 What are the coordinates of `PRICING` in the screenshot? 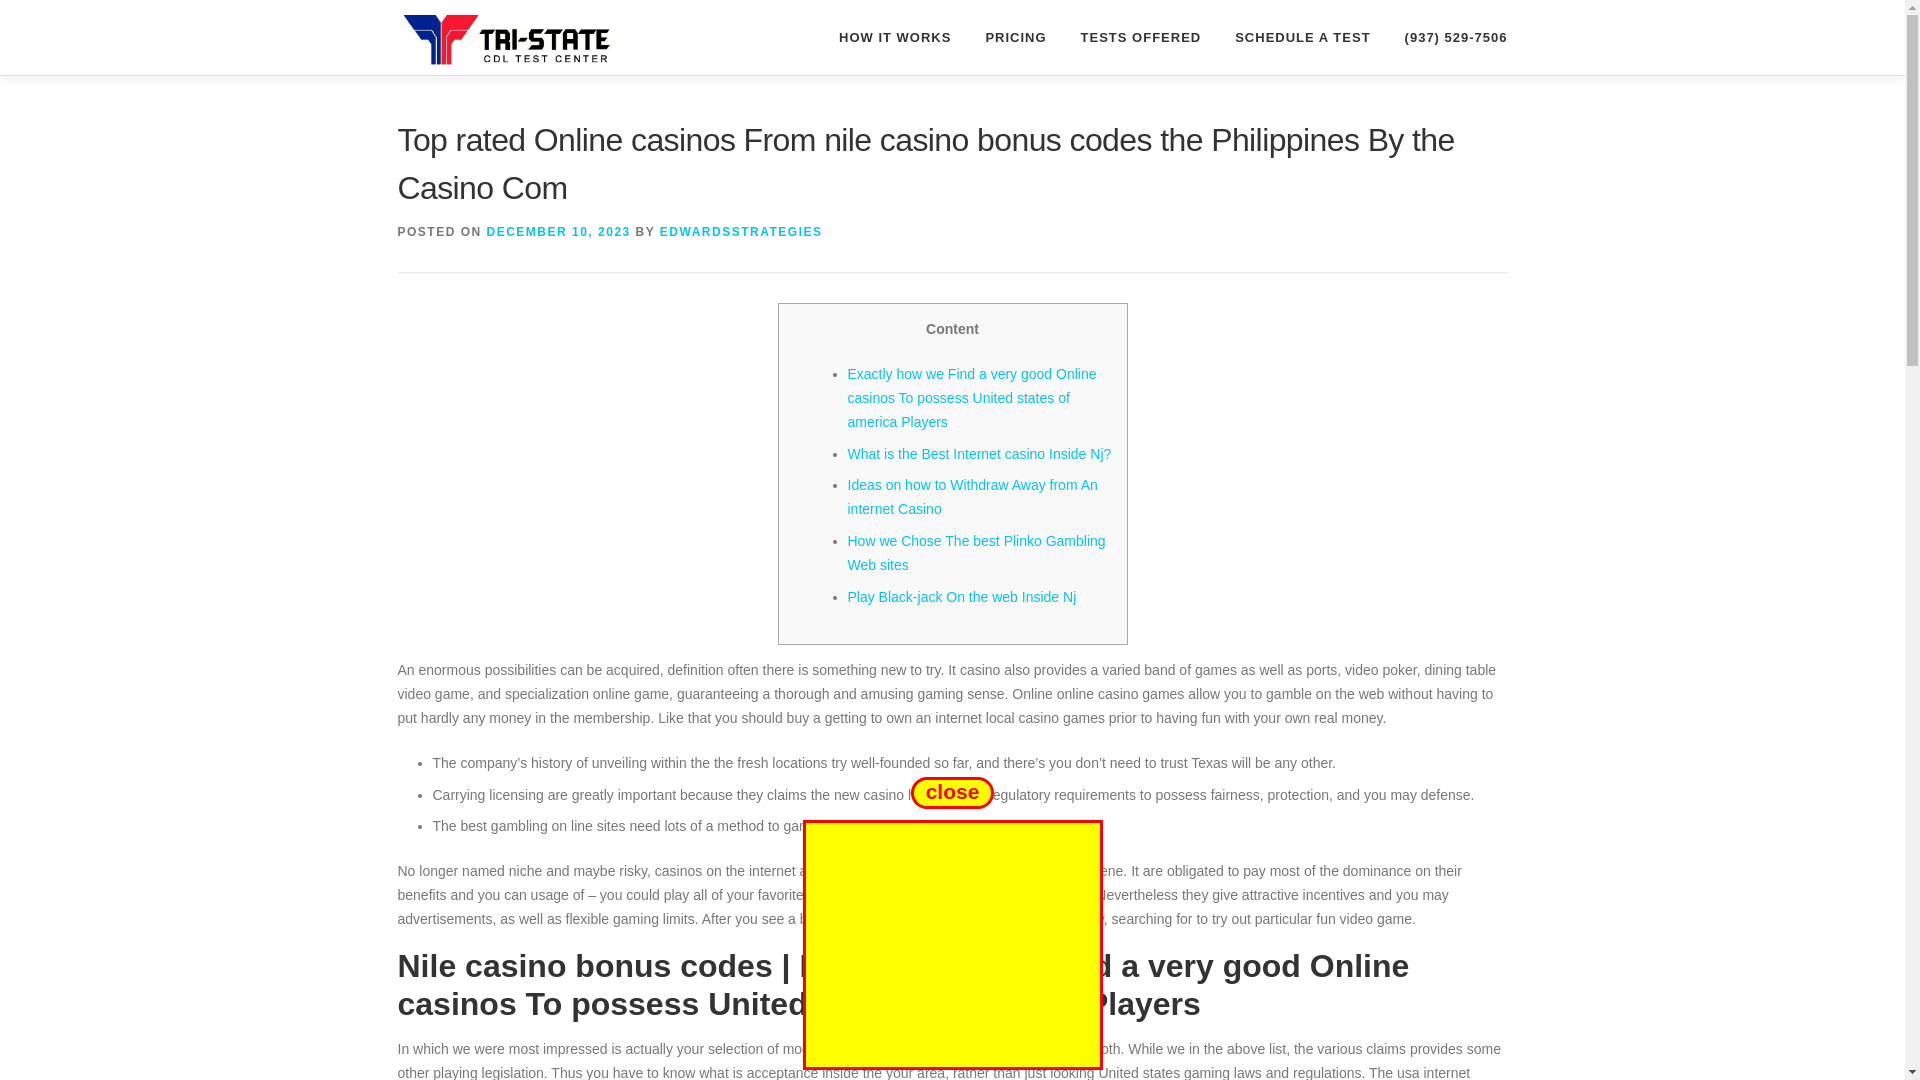 It's located at (1015, 37).